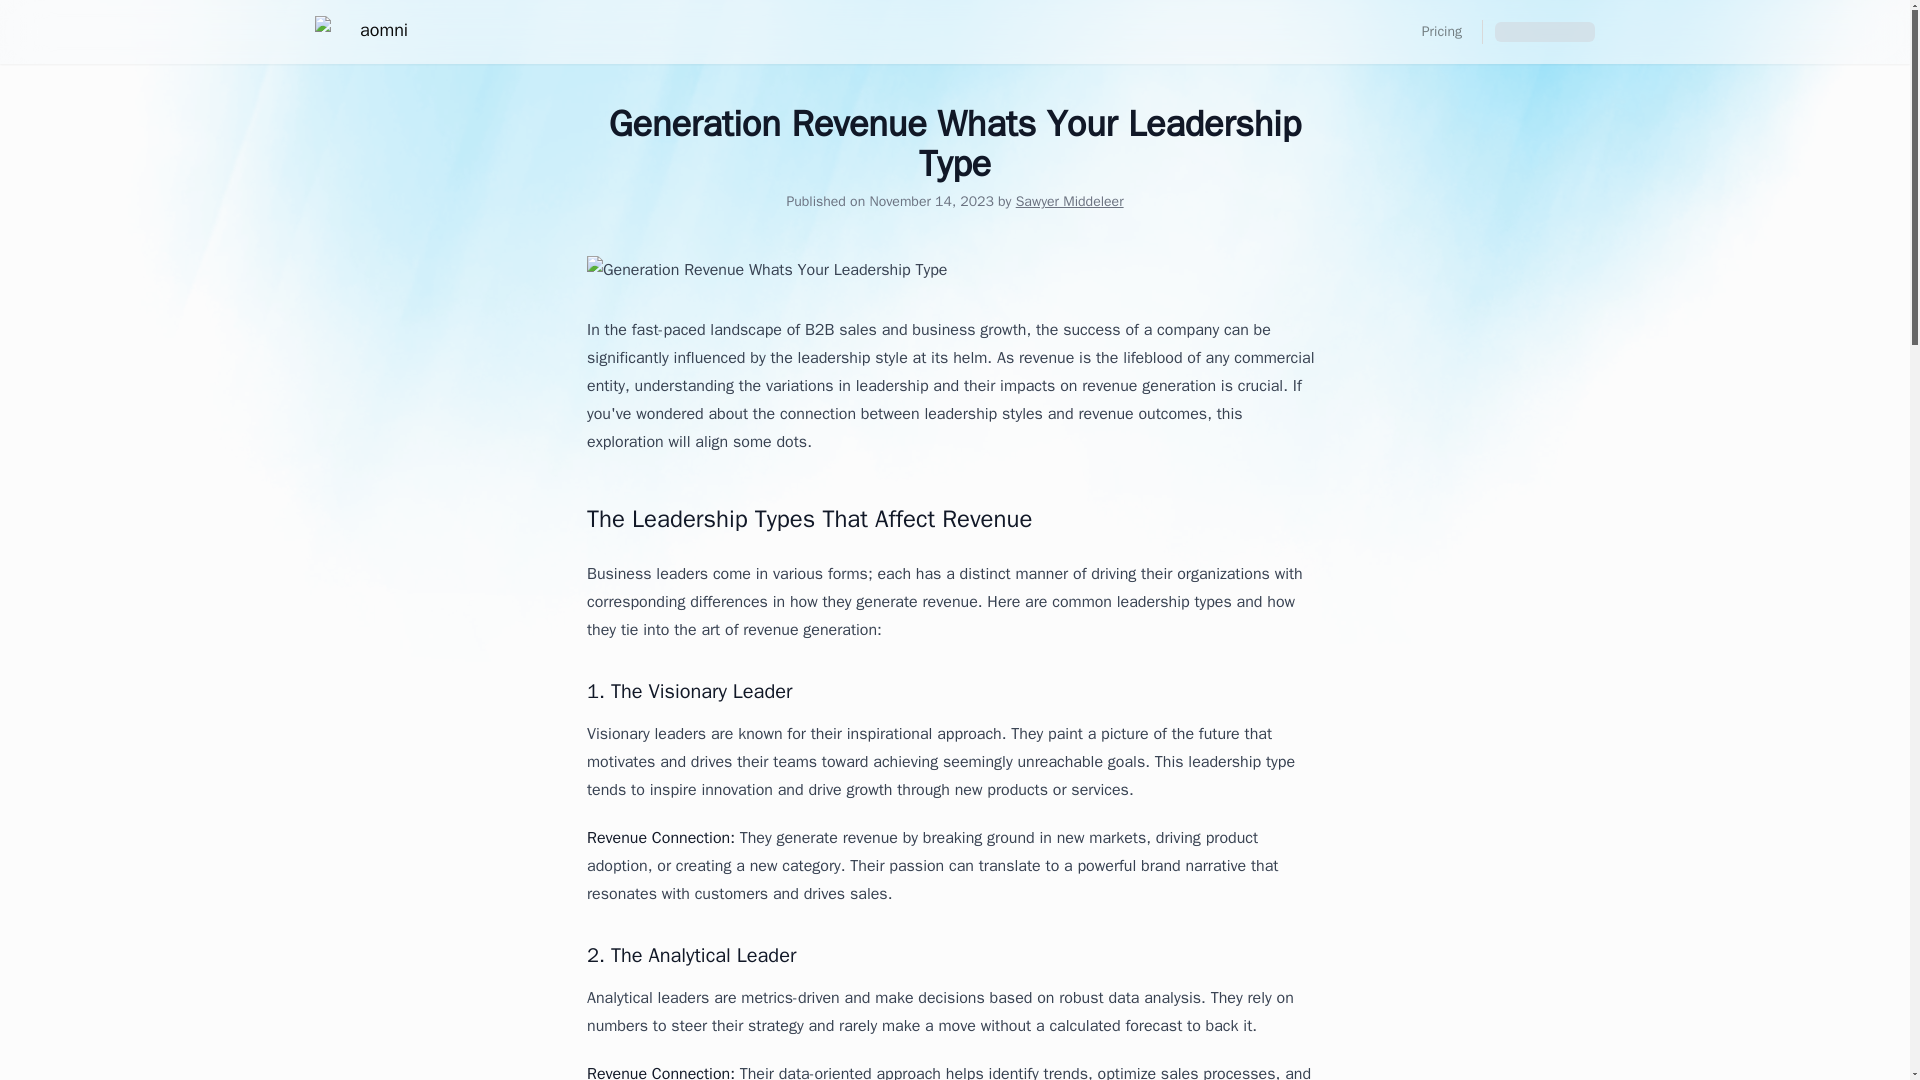  What do you see at coordinates (1069, 201) in the screenshot?
I see `Sawyer Middeleer` at bounding box center [1069, 201].